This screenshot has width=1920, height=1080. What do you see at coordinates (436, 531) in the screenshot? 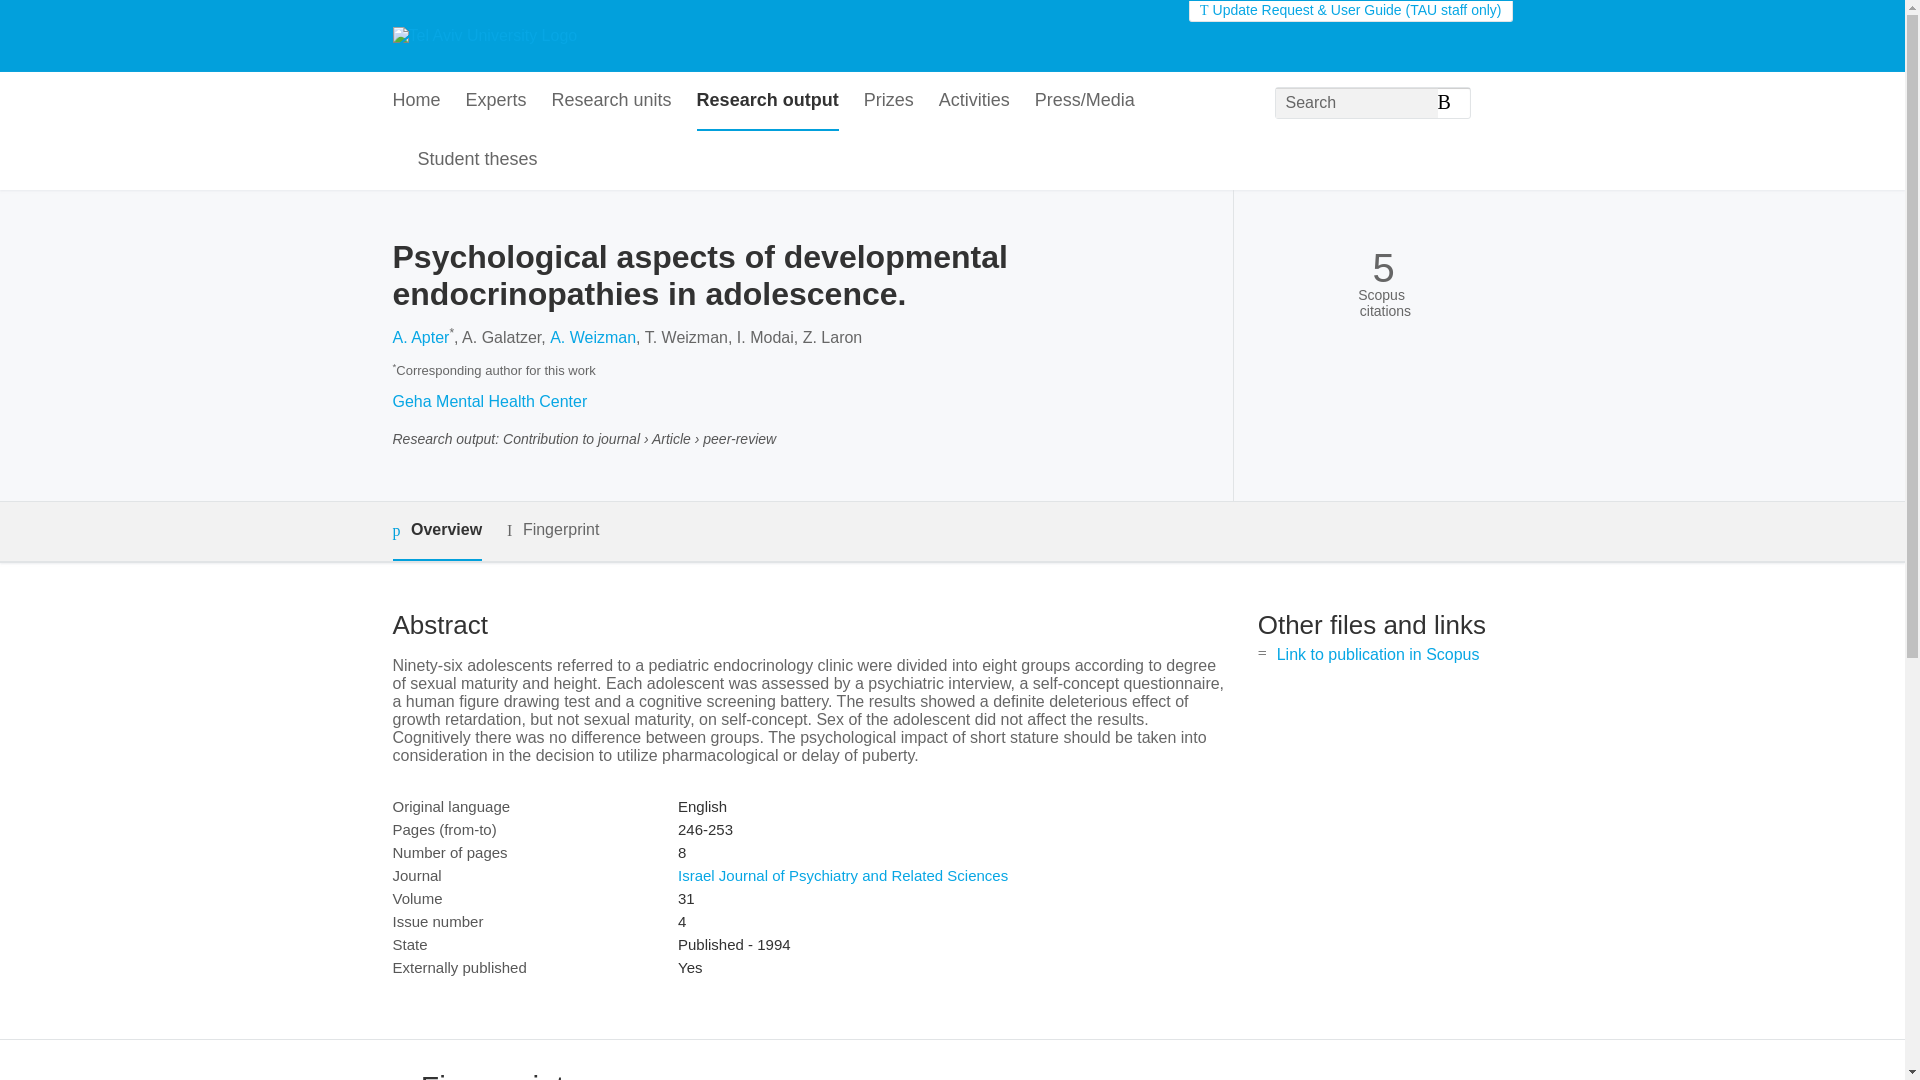
I see `Overview` at bounding box center [436, 531].